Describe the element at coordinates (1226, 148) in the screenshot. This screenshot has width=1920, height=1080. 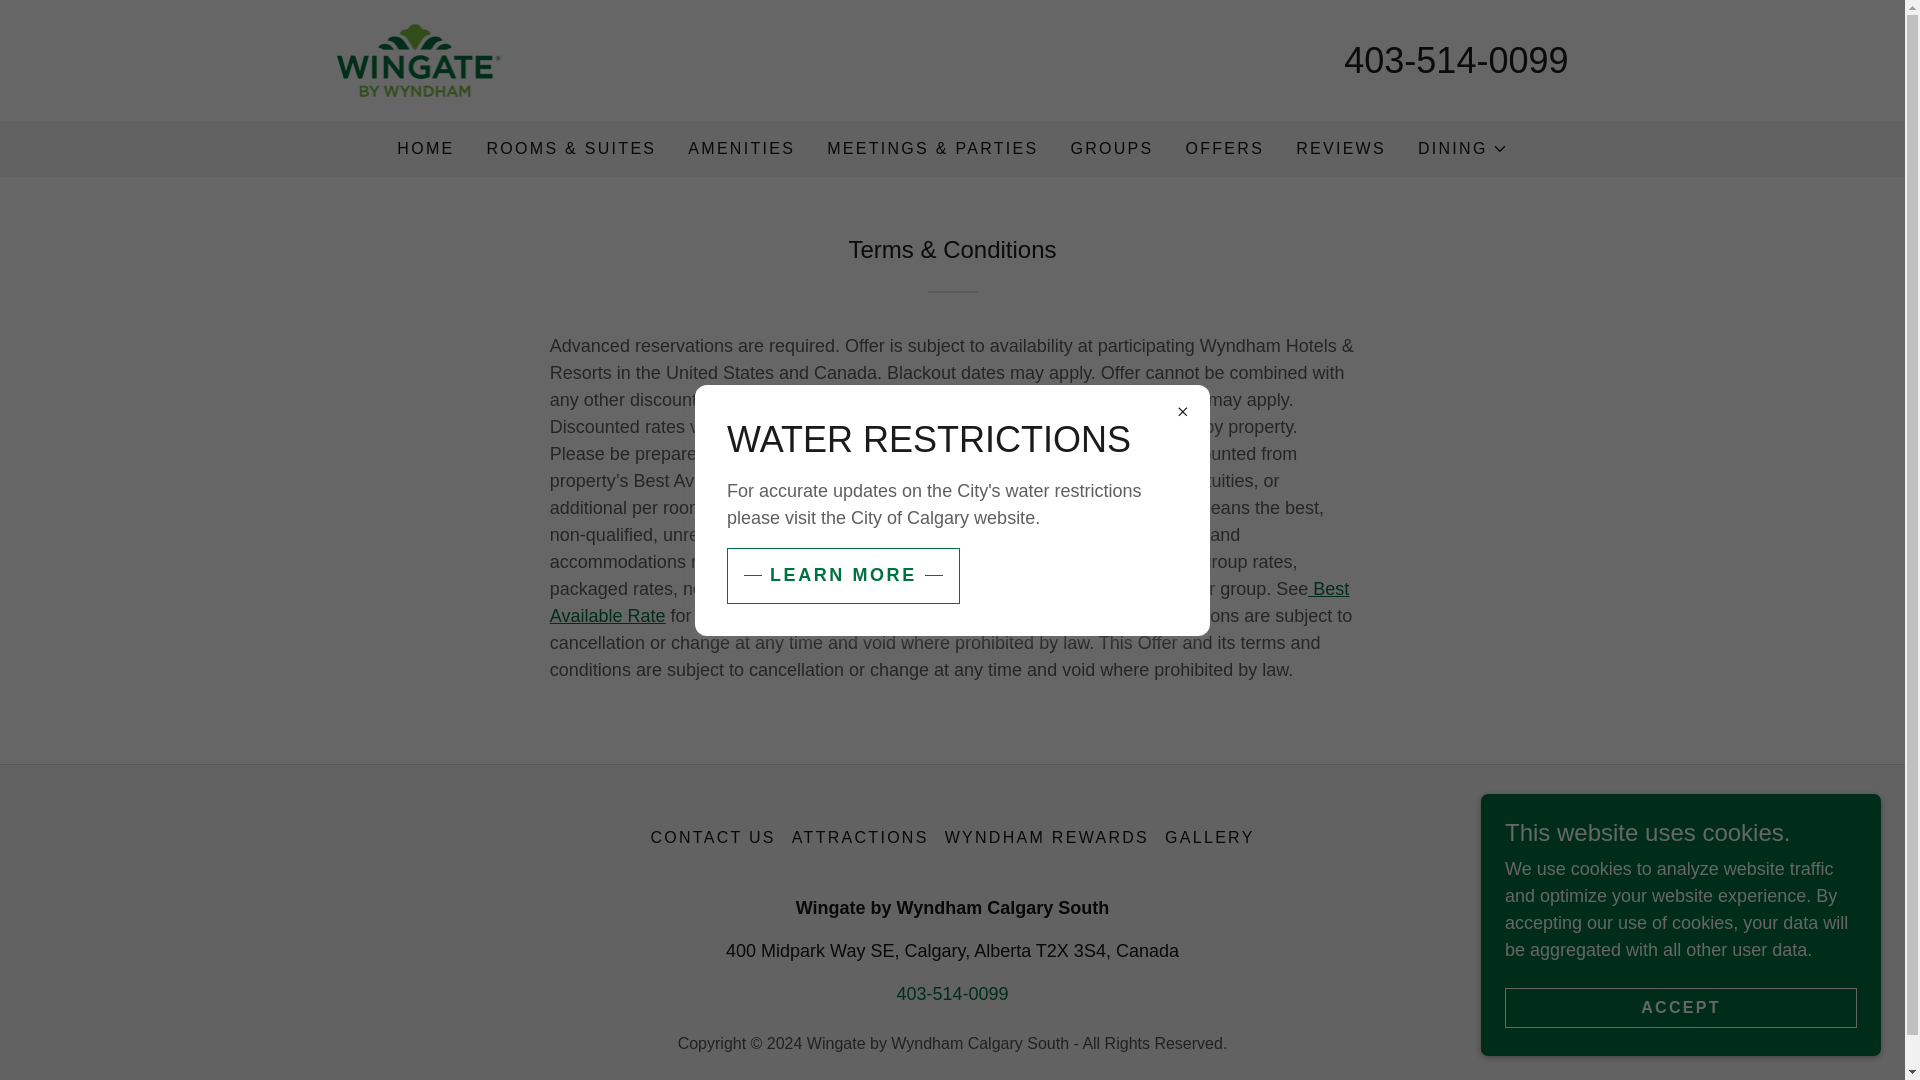
I see `OFFERS` at that location.